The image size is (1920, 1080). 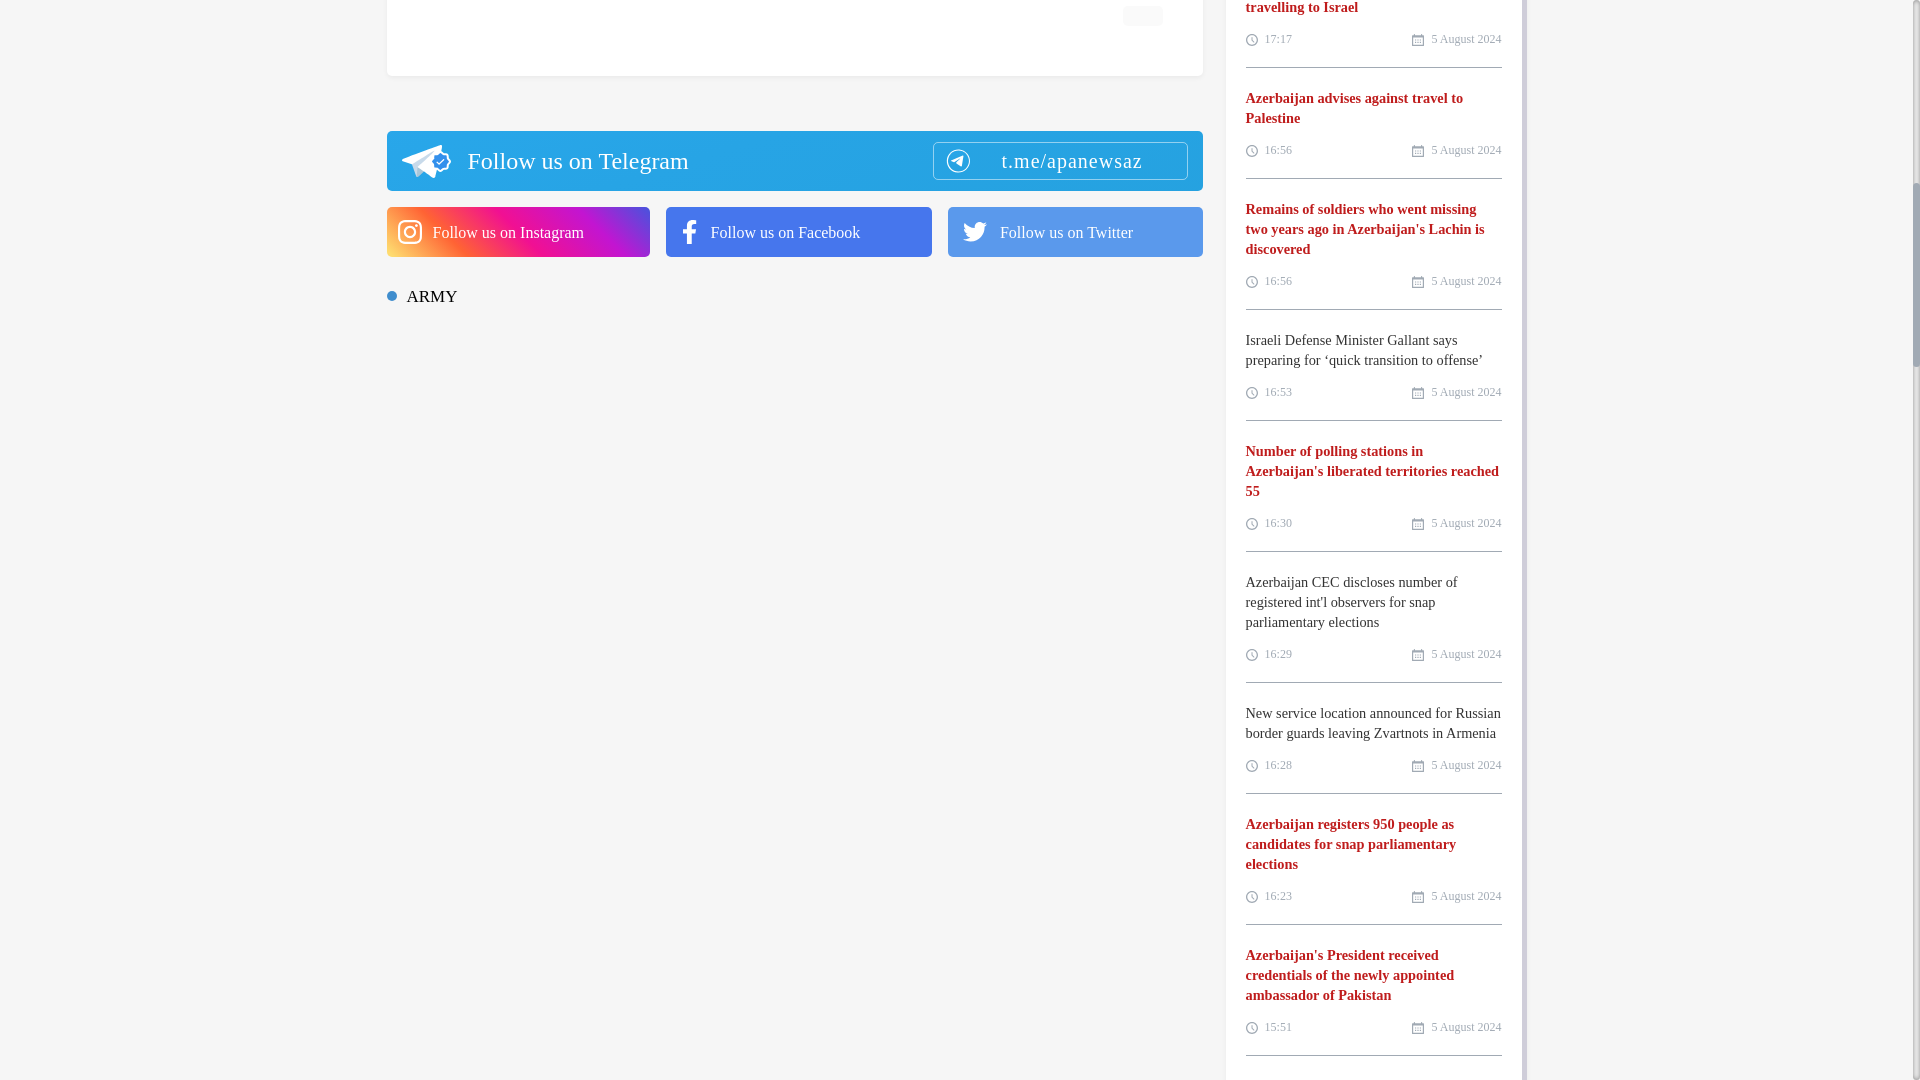 What do you see at coordinates (798, 232) in the screenshot?
I see `Follow us on Facebook` at bounding box center [798, 232].